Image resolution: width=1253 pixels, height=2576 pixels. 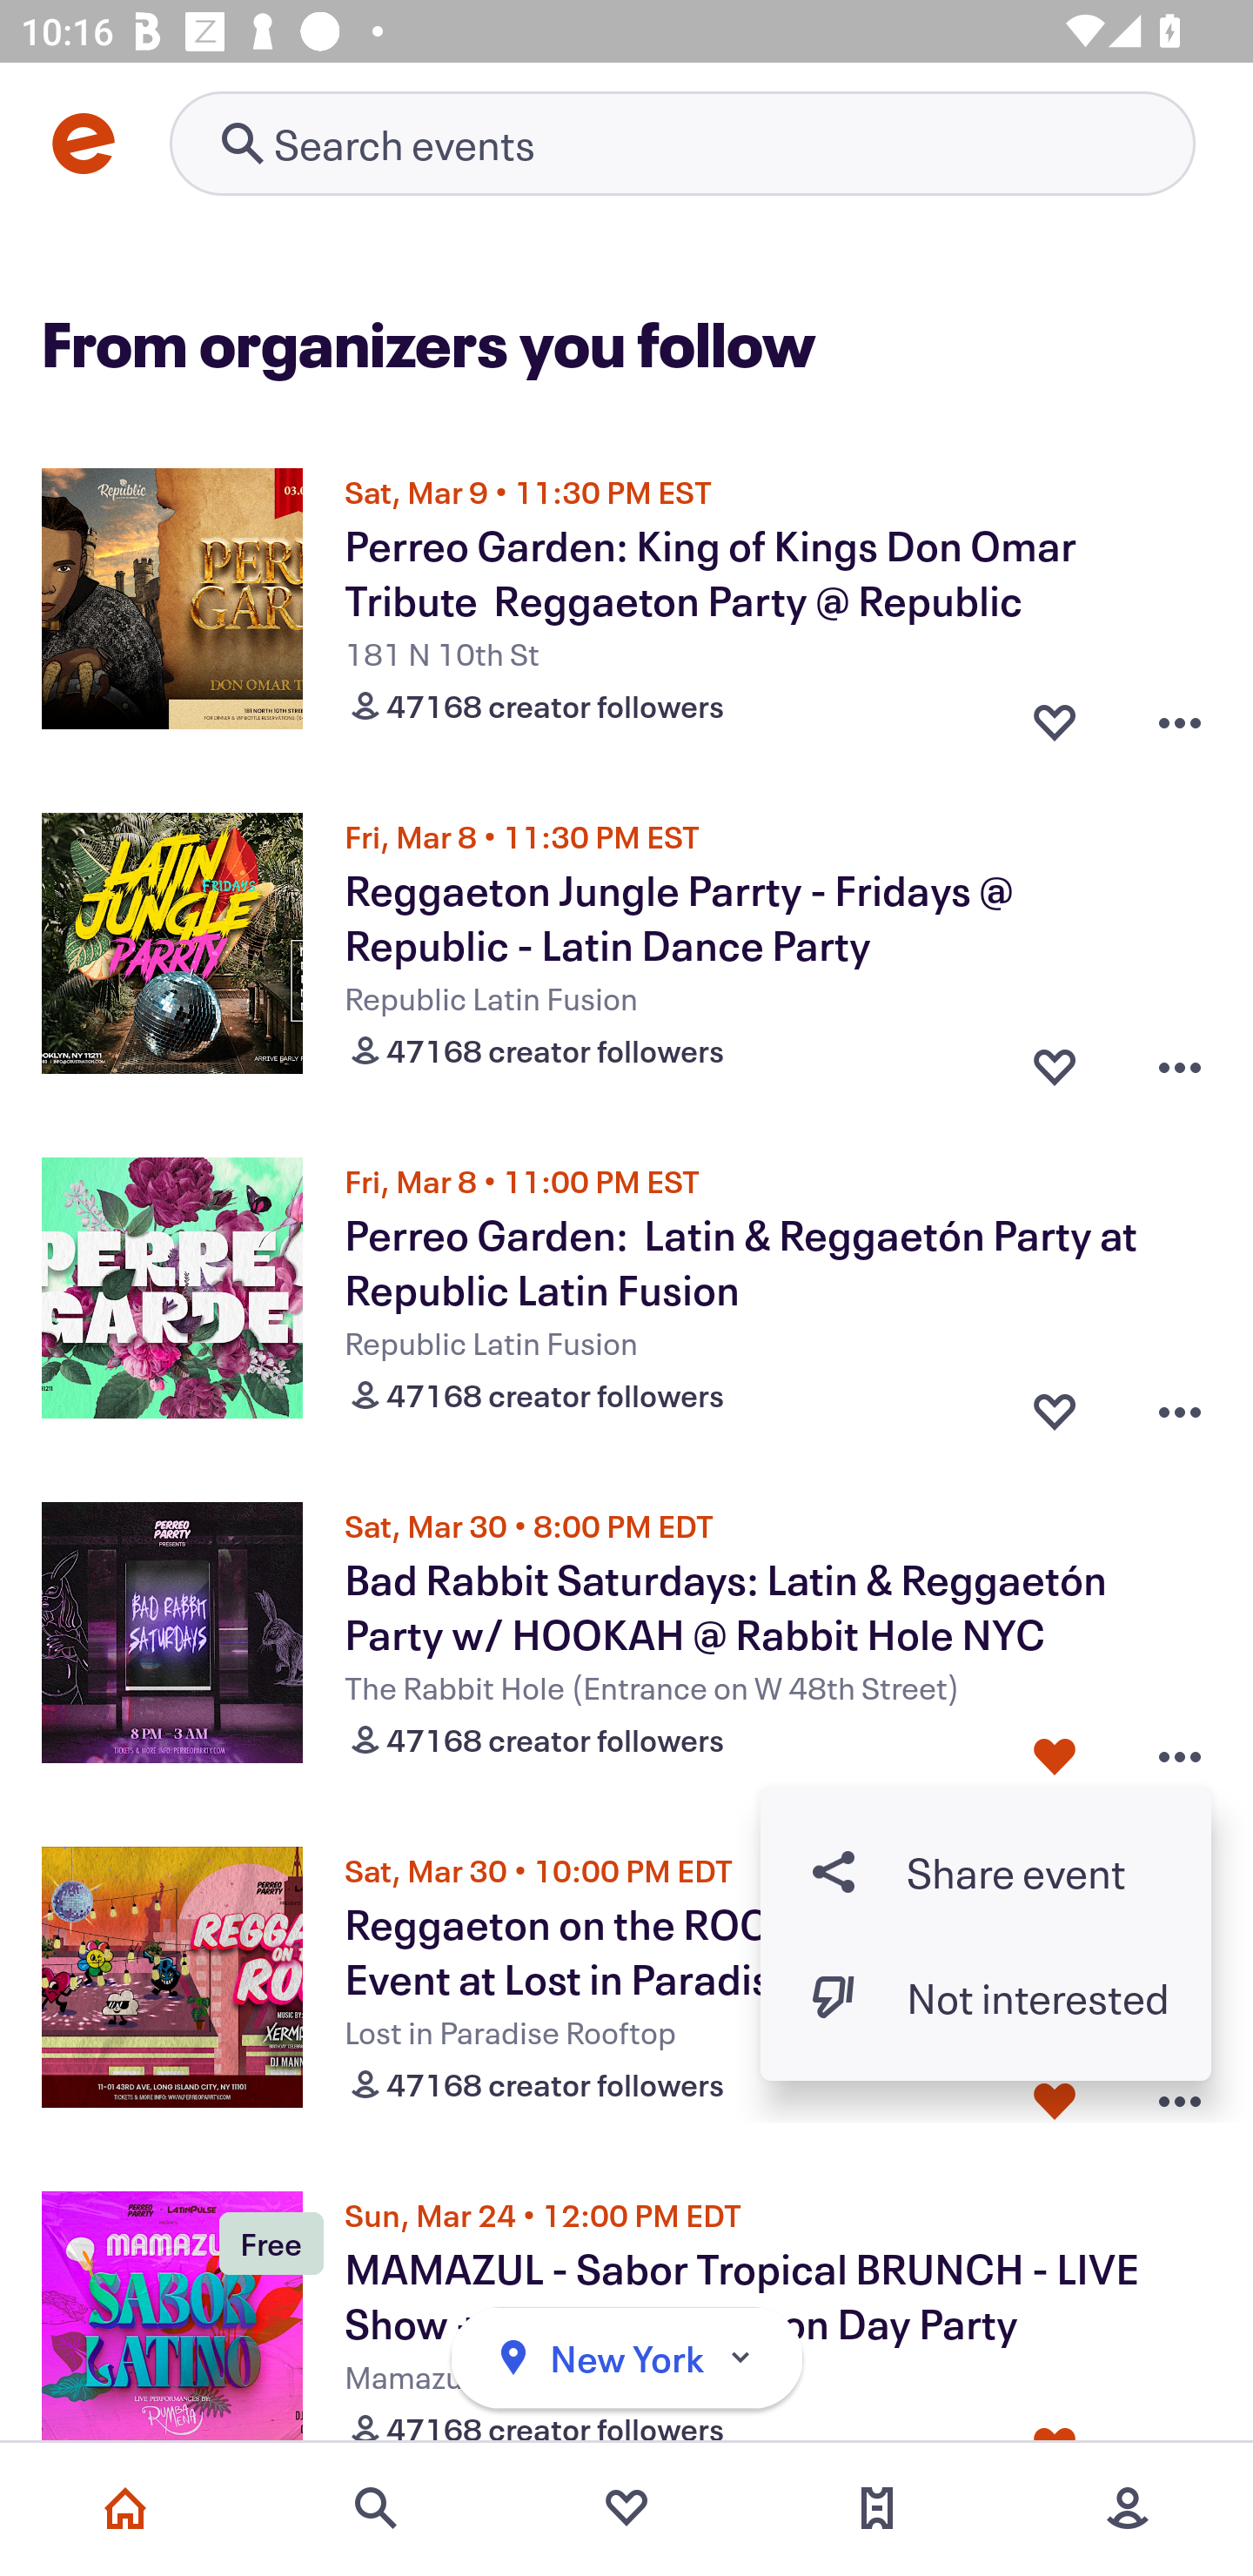 I want to click on Dislike event button Not interested, so click(x=986, y=1997).